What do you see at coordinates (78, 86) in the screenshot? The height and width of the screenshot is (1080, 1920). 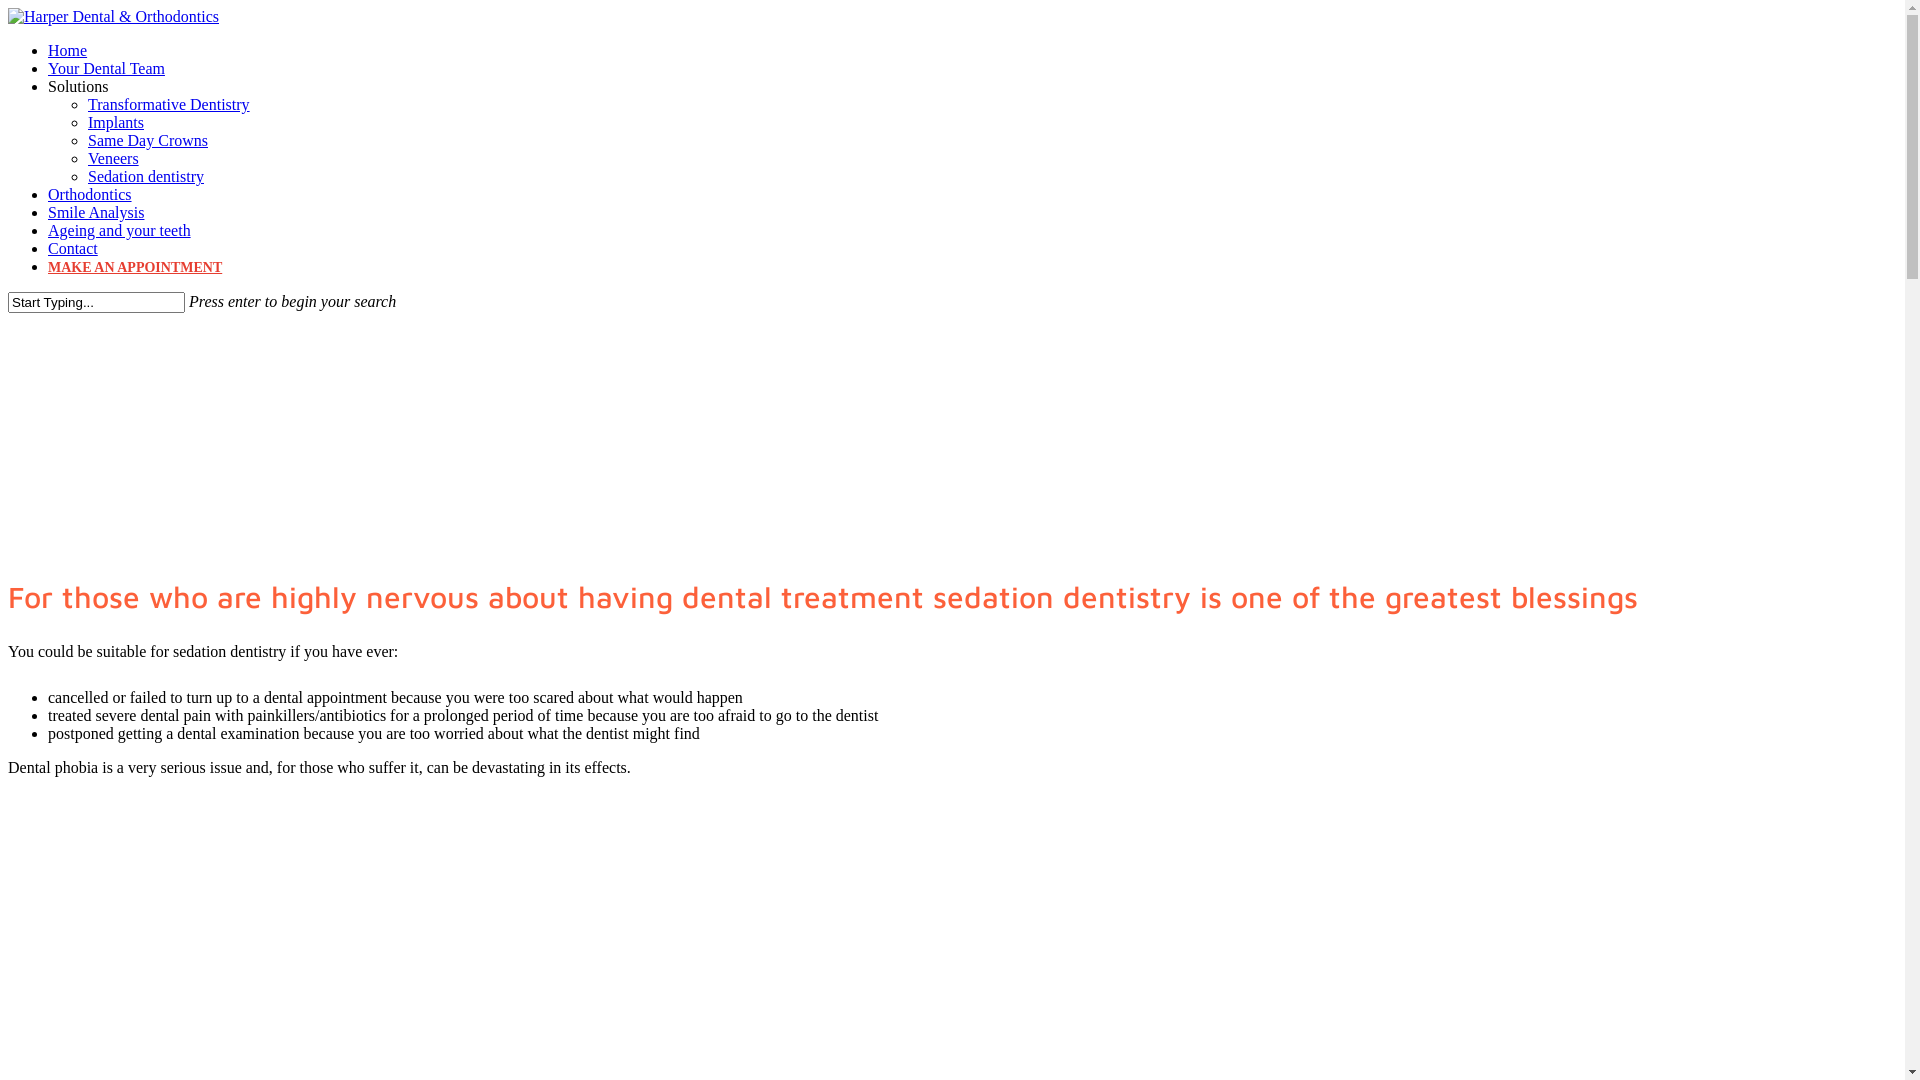 I see `Solutions` at bounding box center [78, 86].